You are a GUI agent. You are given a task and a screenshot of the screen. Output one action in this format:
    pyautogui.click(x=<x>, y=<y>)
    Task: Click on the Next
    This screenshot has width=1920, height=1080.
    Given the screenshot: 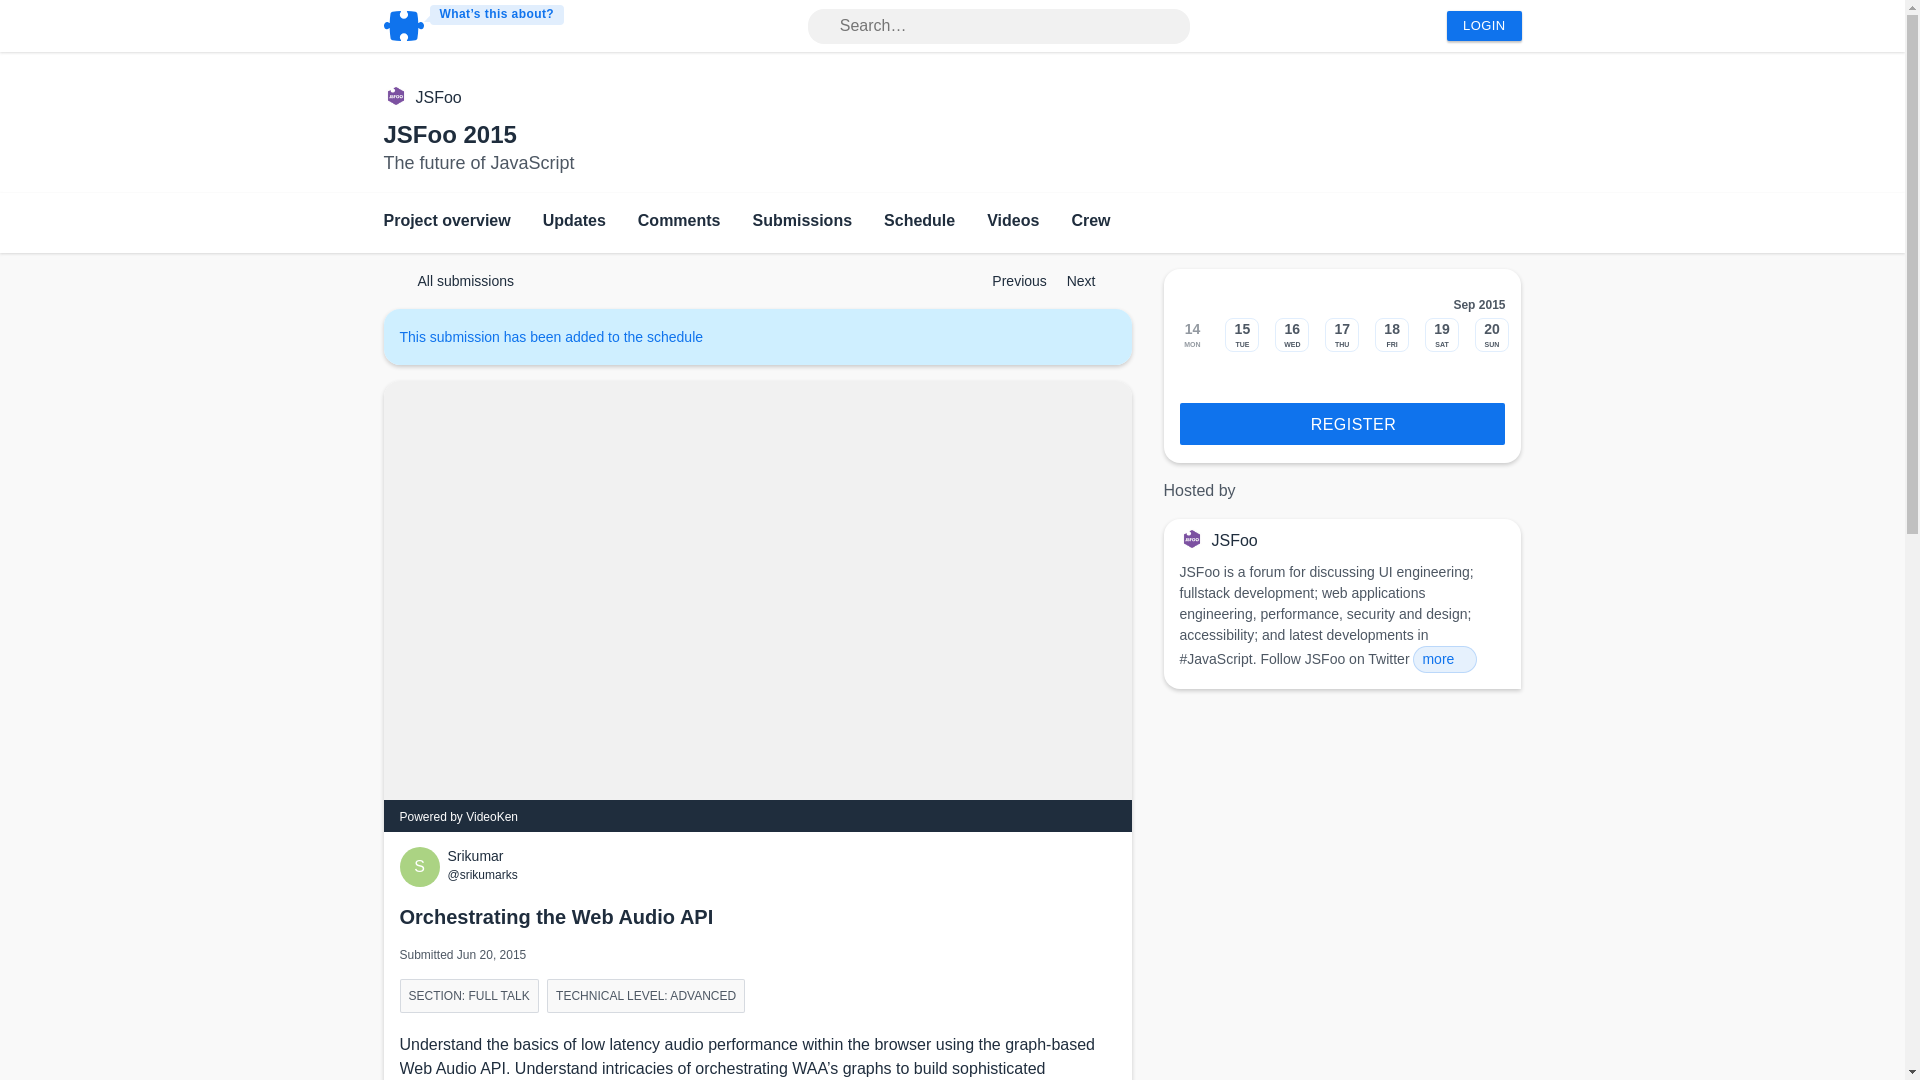 What is the action you would take?
    pyautogui.click(x=1091, y=281)
    